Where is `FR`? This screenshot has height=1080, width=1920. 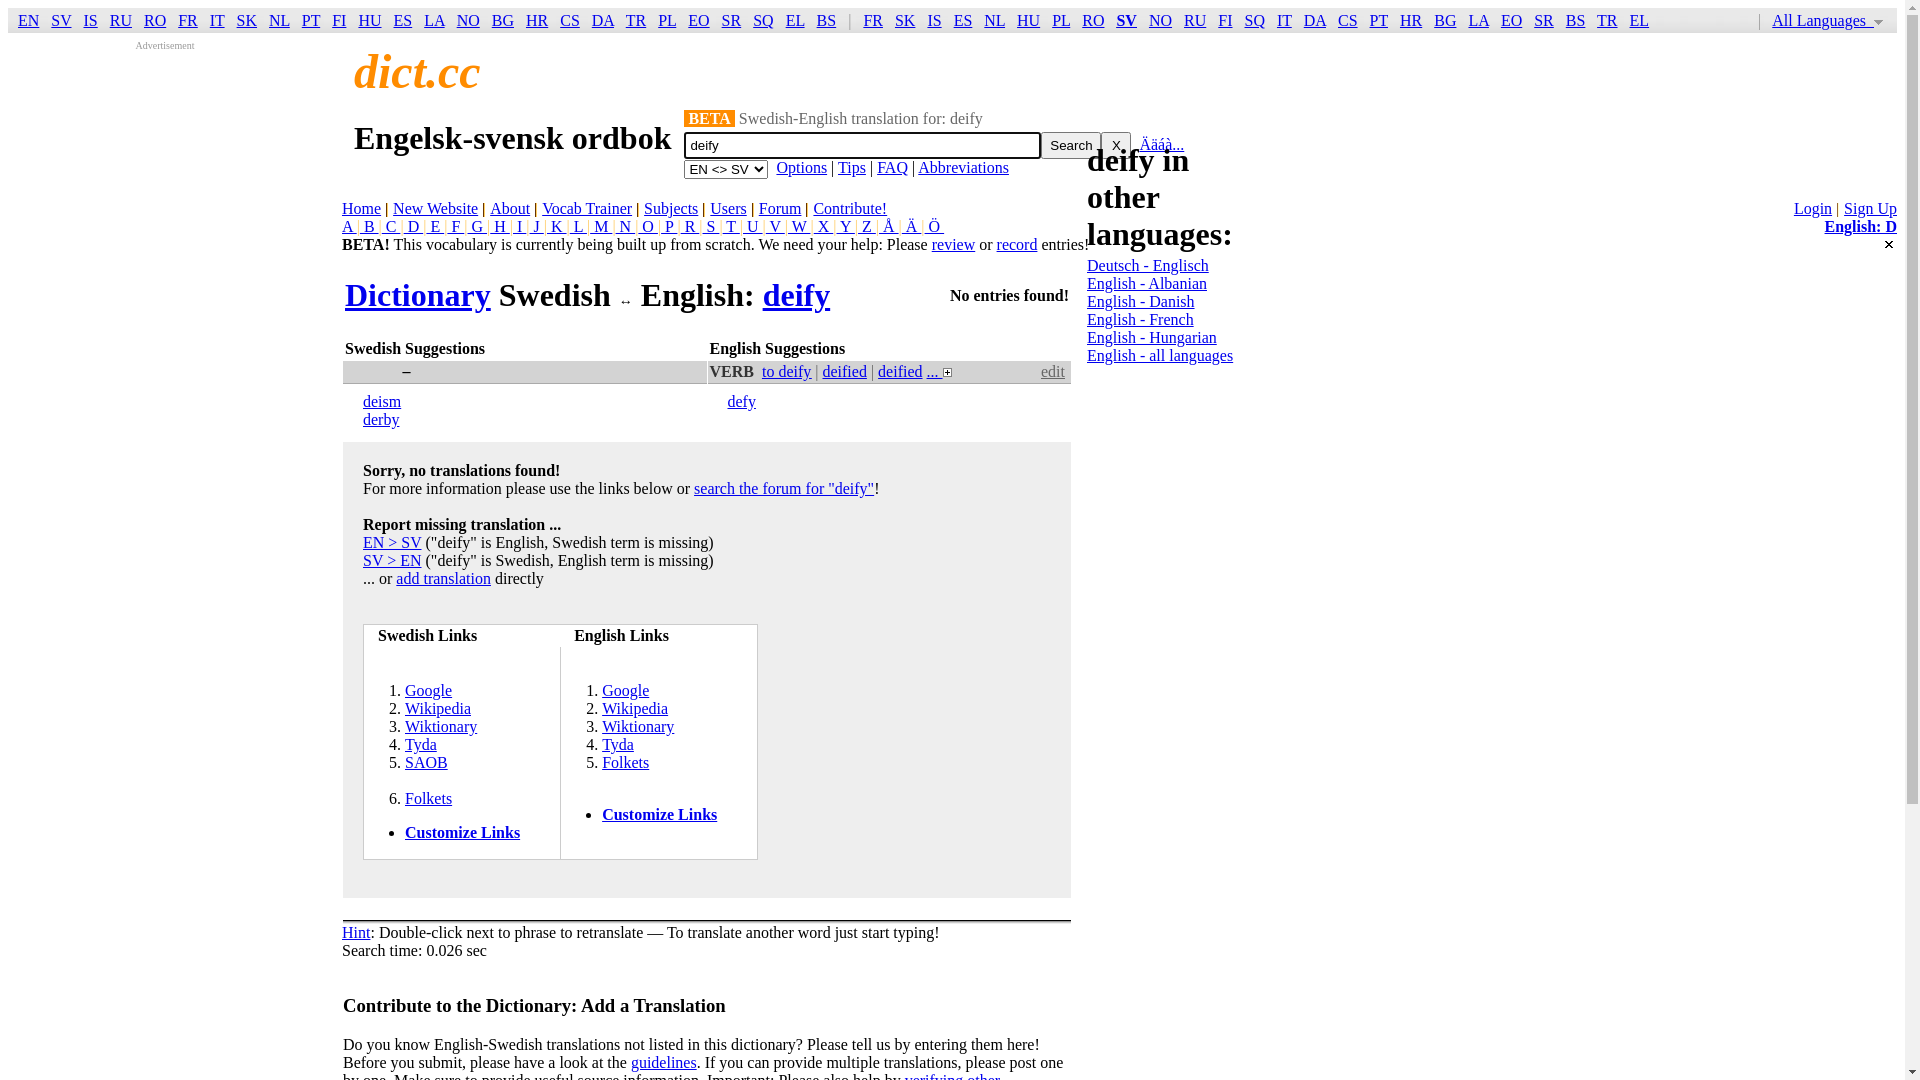 FR is located at coordinates (188, 20).